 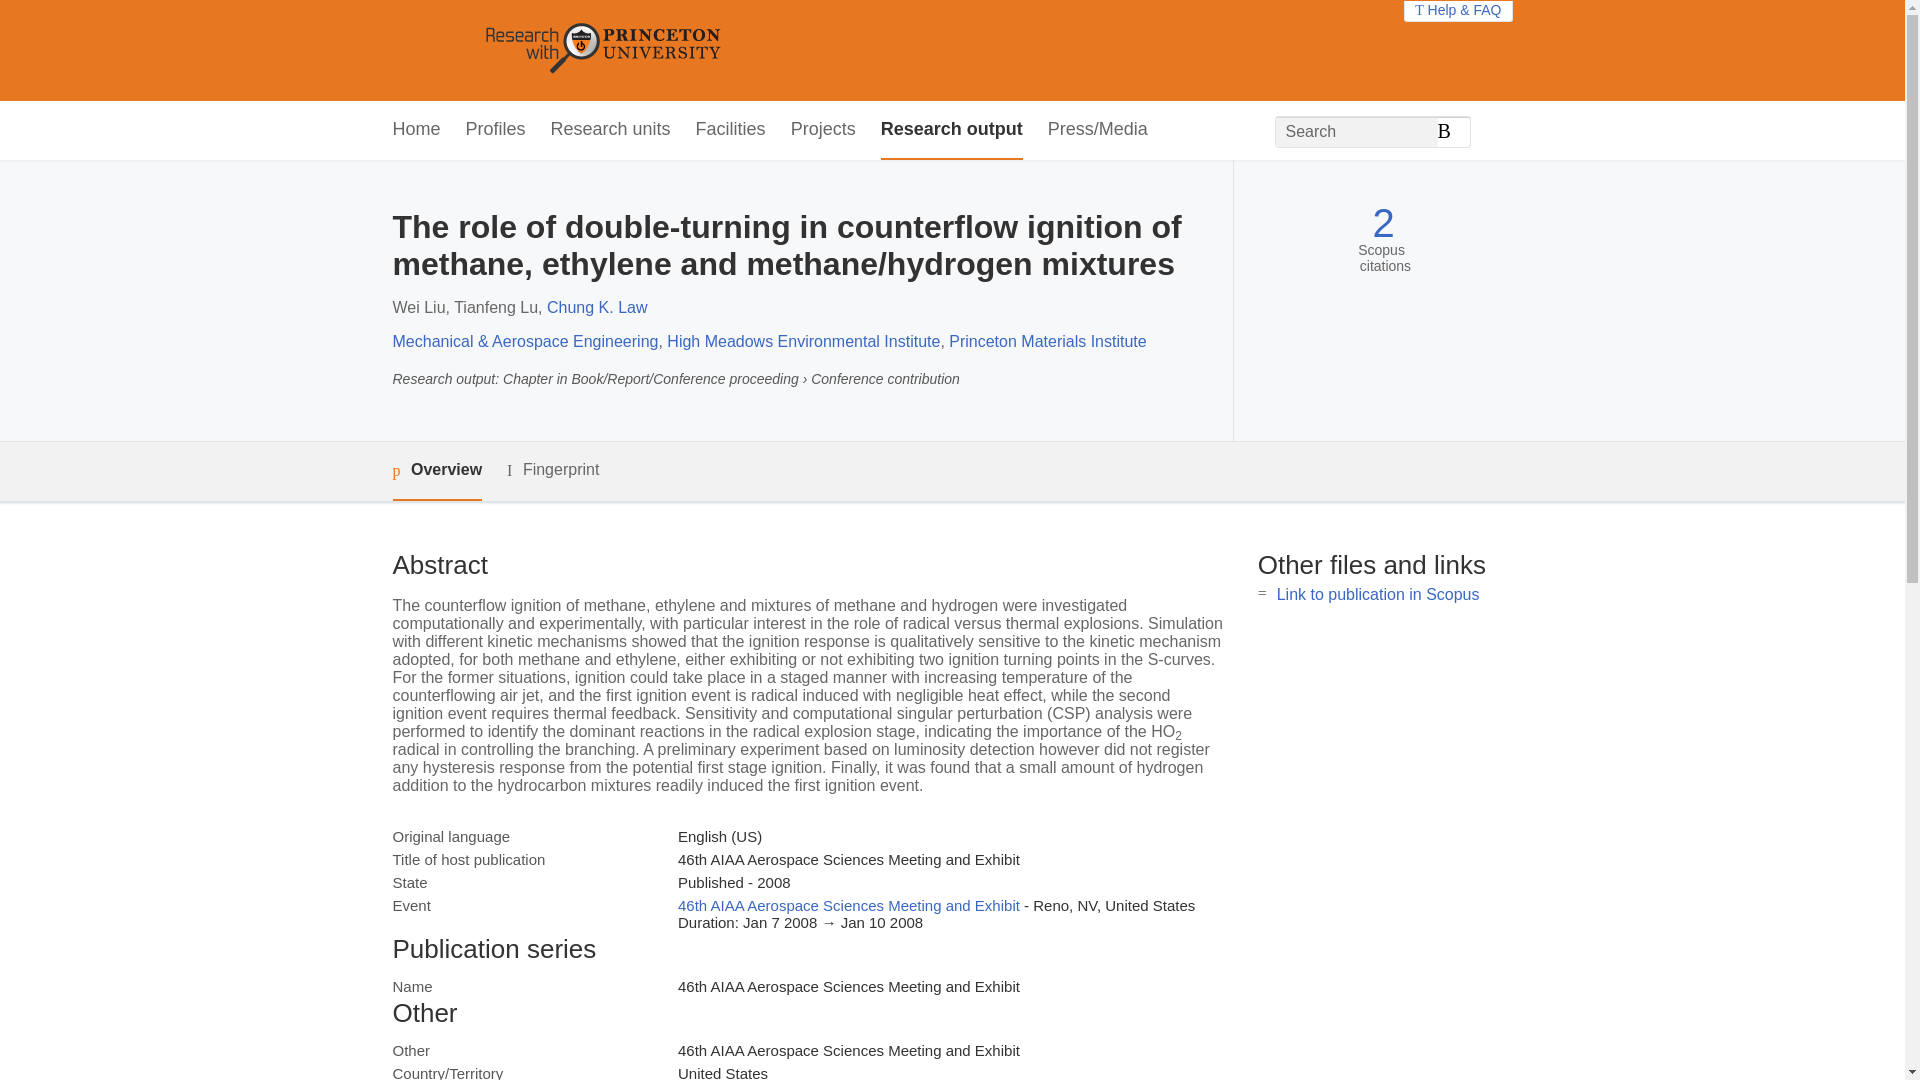 I want to click on Overview, so click(x=436, y=471).